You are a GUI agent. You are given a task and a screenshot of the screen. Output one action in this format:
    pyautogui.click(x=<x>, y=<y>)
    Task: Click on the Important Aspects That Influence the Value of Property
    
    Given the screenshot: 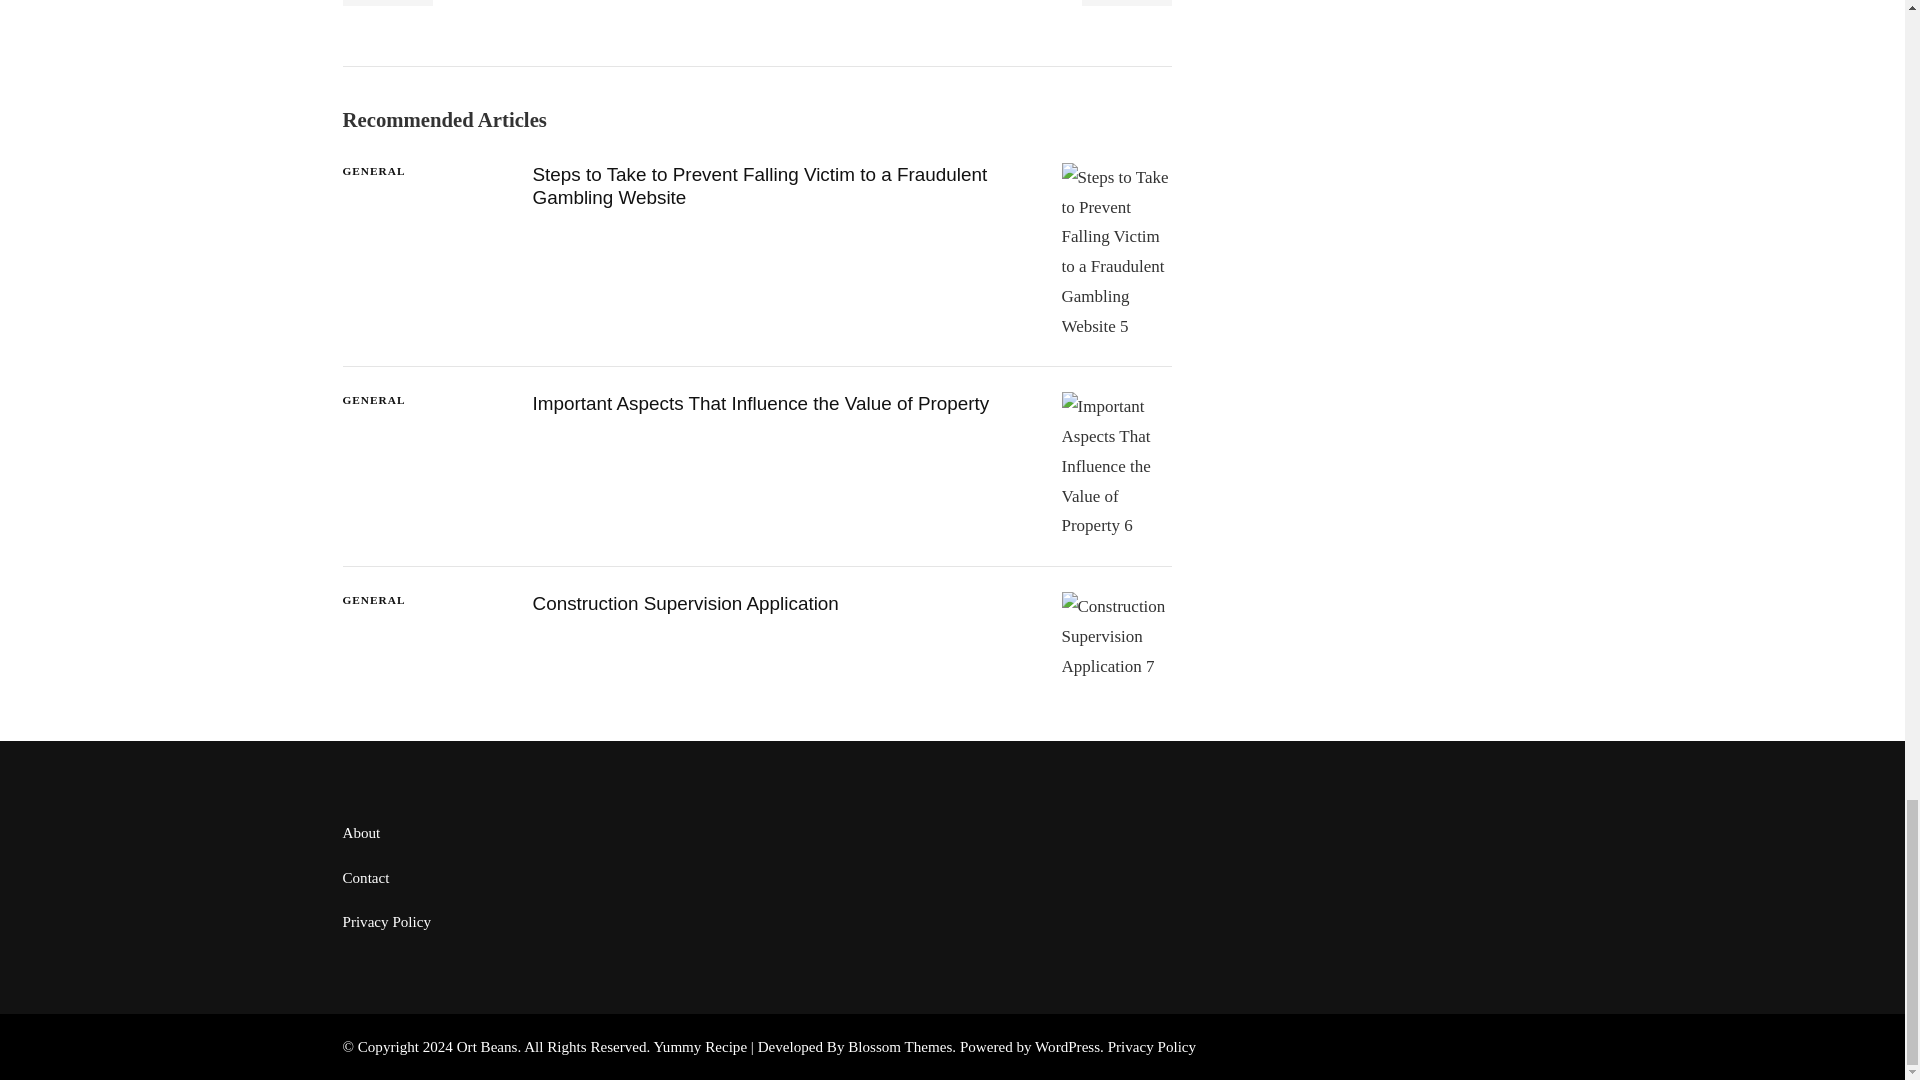 What is the action you would take?
    pyautogui.click(x=760, y=403)
    